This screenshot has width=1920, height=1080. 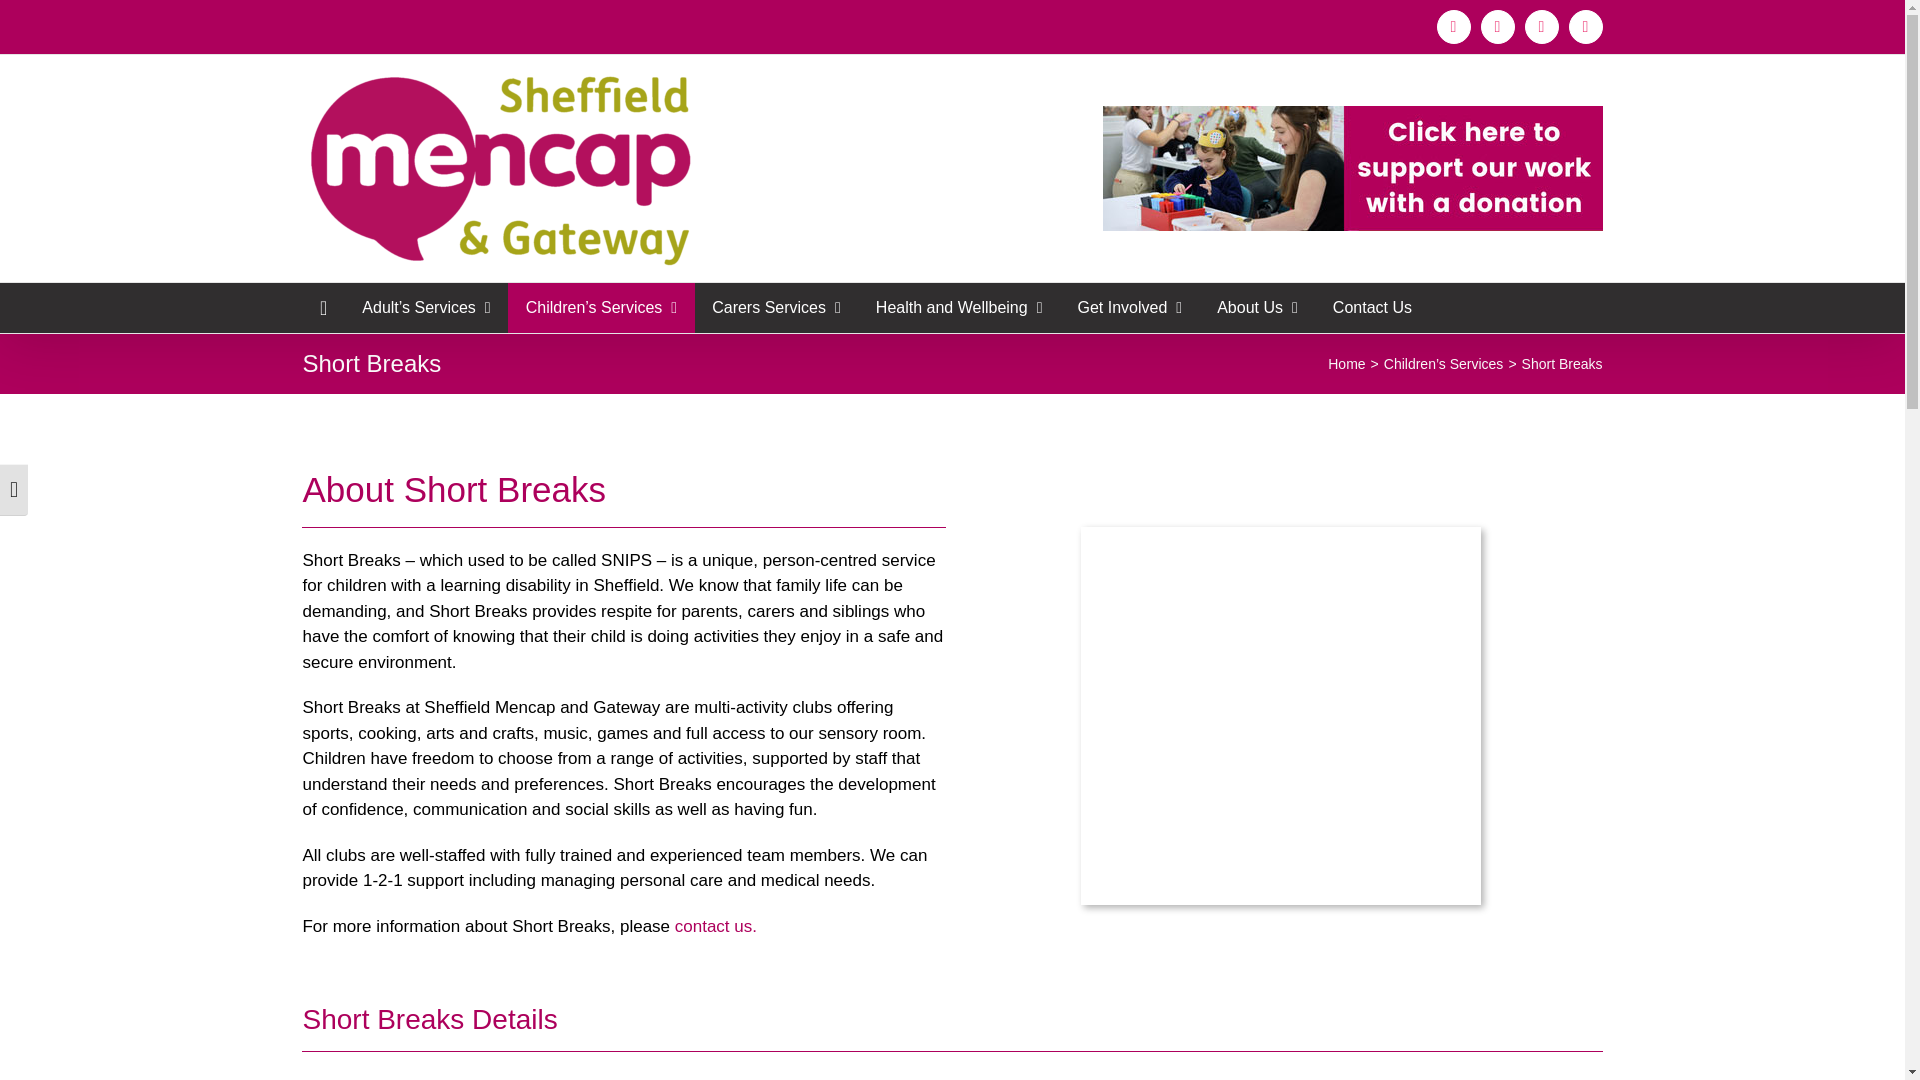 I want to click on Get Involved, so click(x=1130, y=307).